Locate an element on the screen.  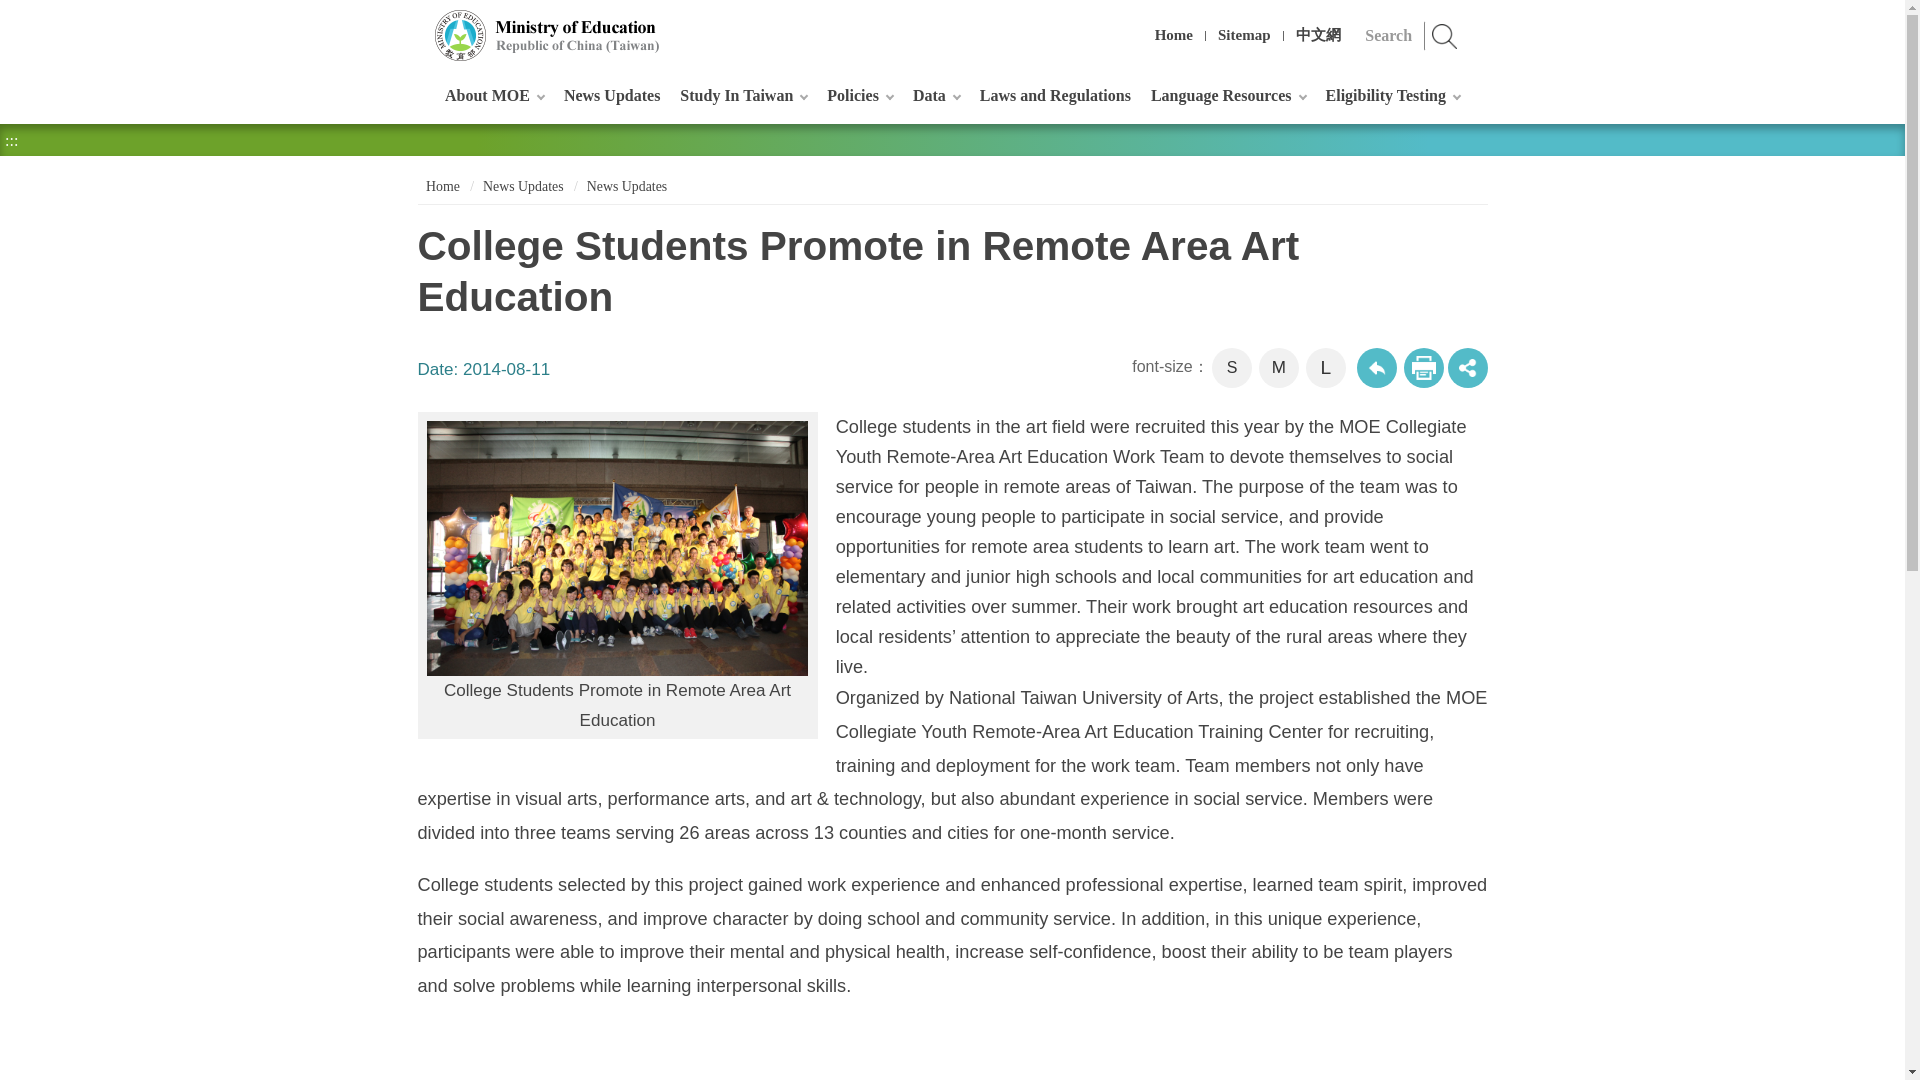
search is located at coordinates (1445, 35).